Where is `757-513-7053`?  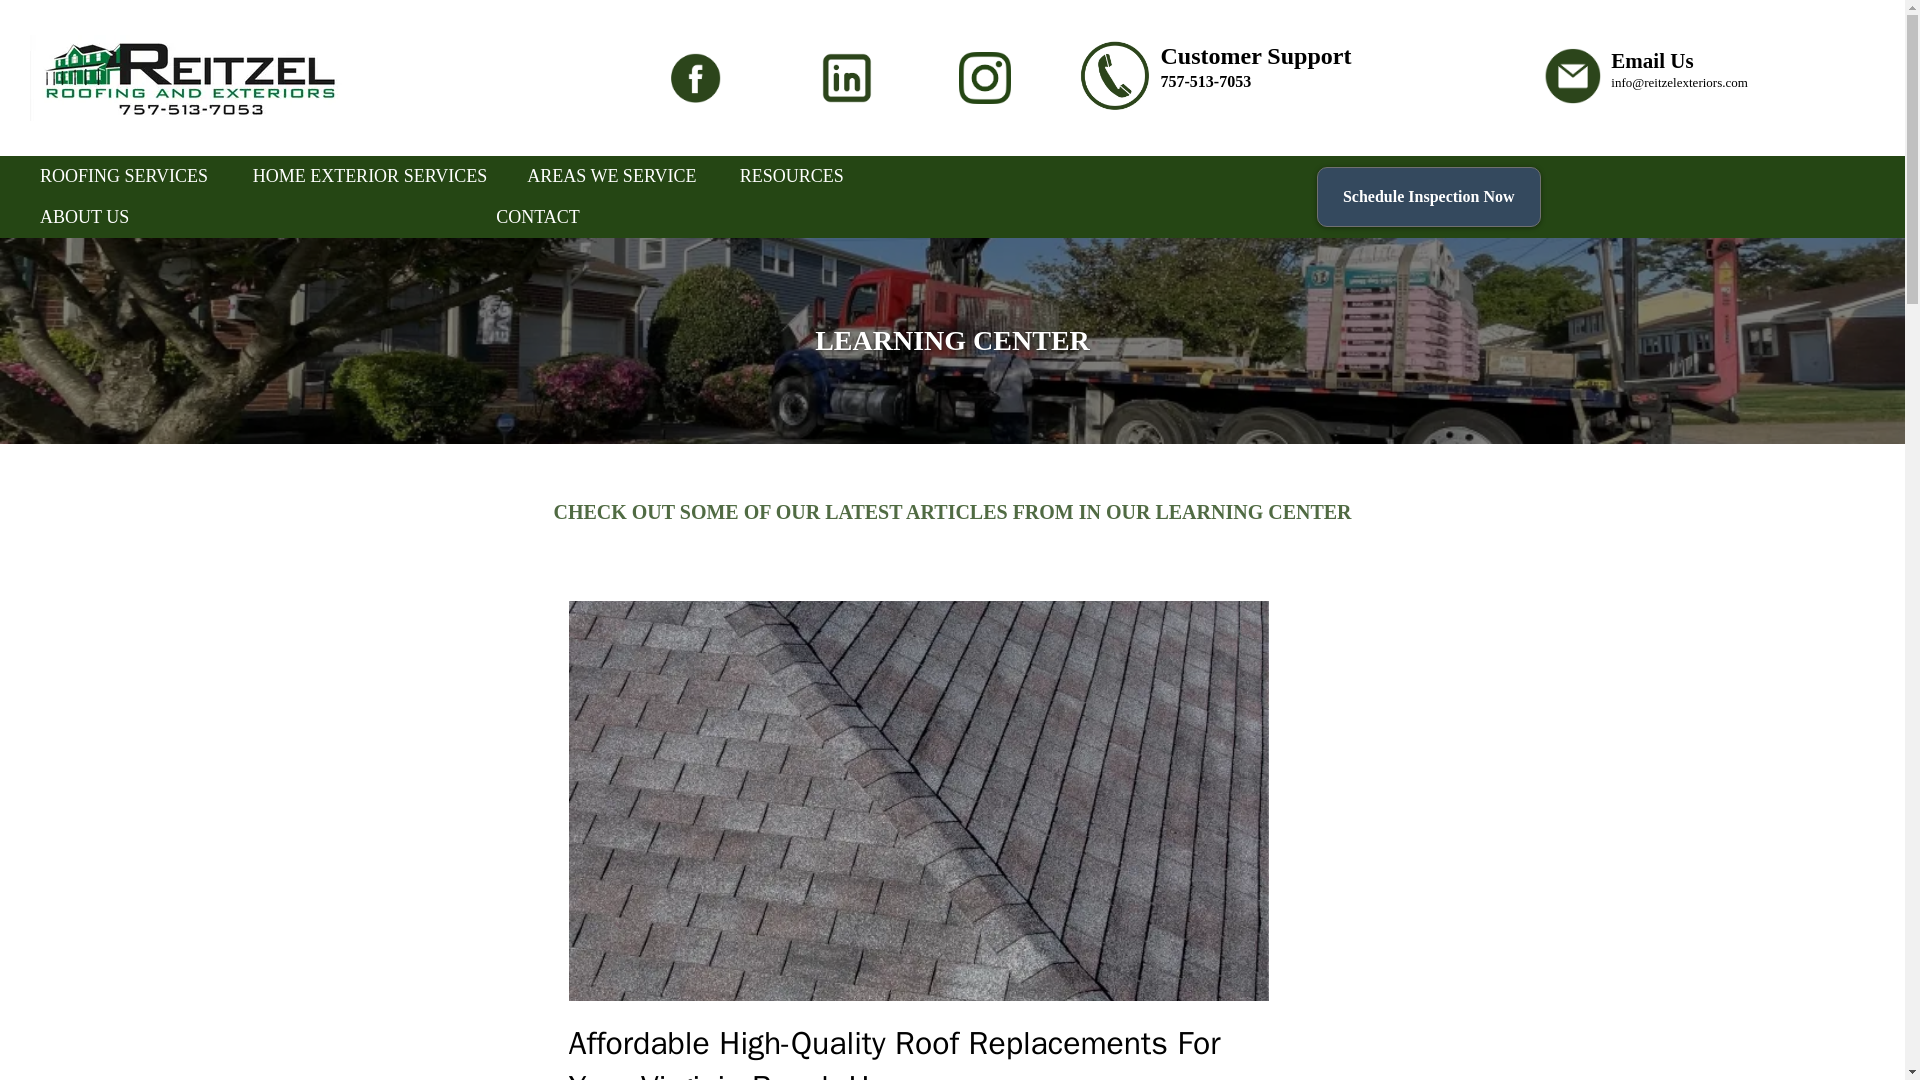 757-513-7053 is located at coordinates (1205, 81).